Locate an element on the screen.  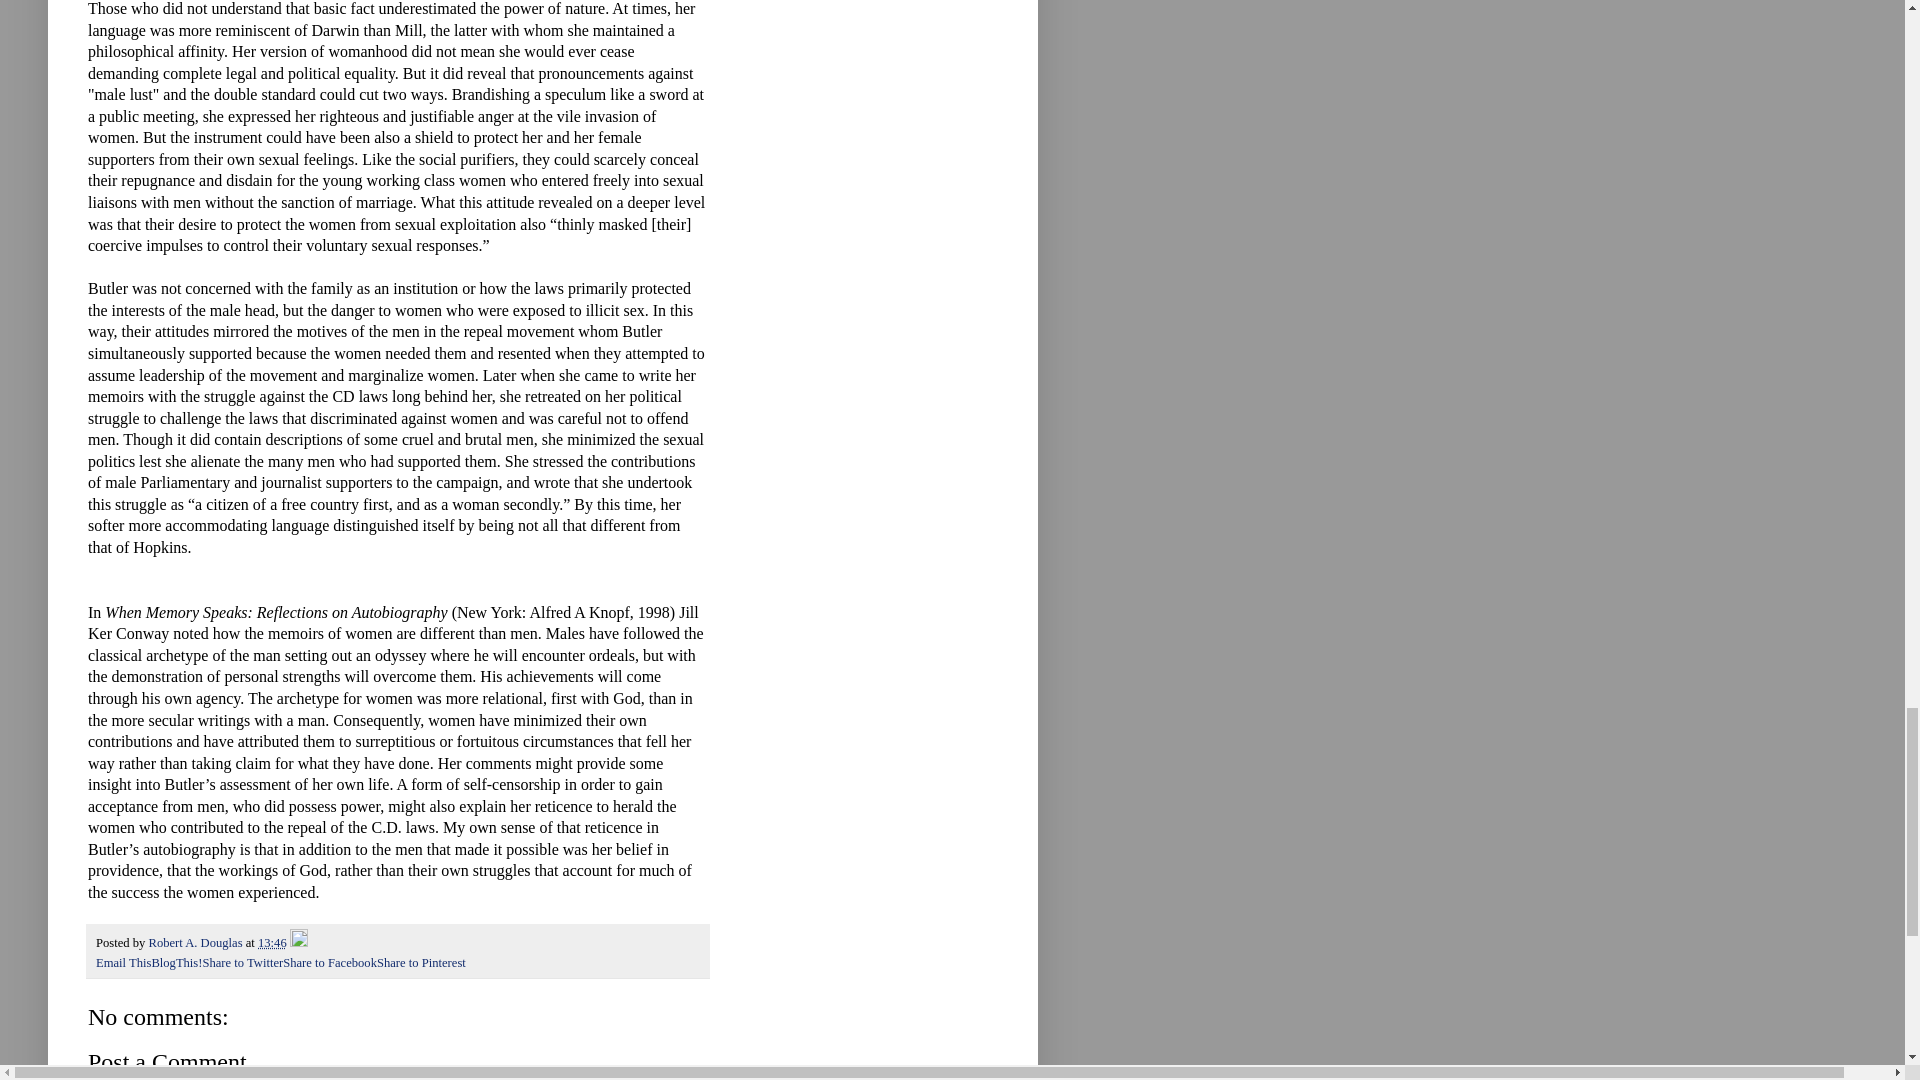
Share to Pinterest is located at coordinates (421, 962).